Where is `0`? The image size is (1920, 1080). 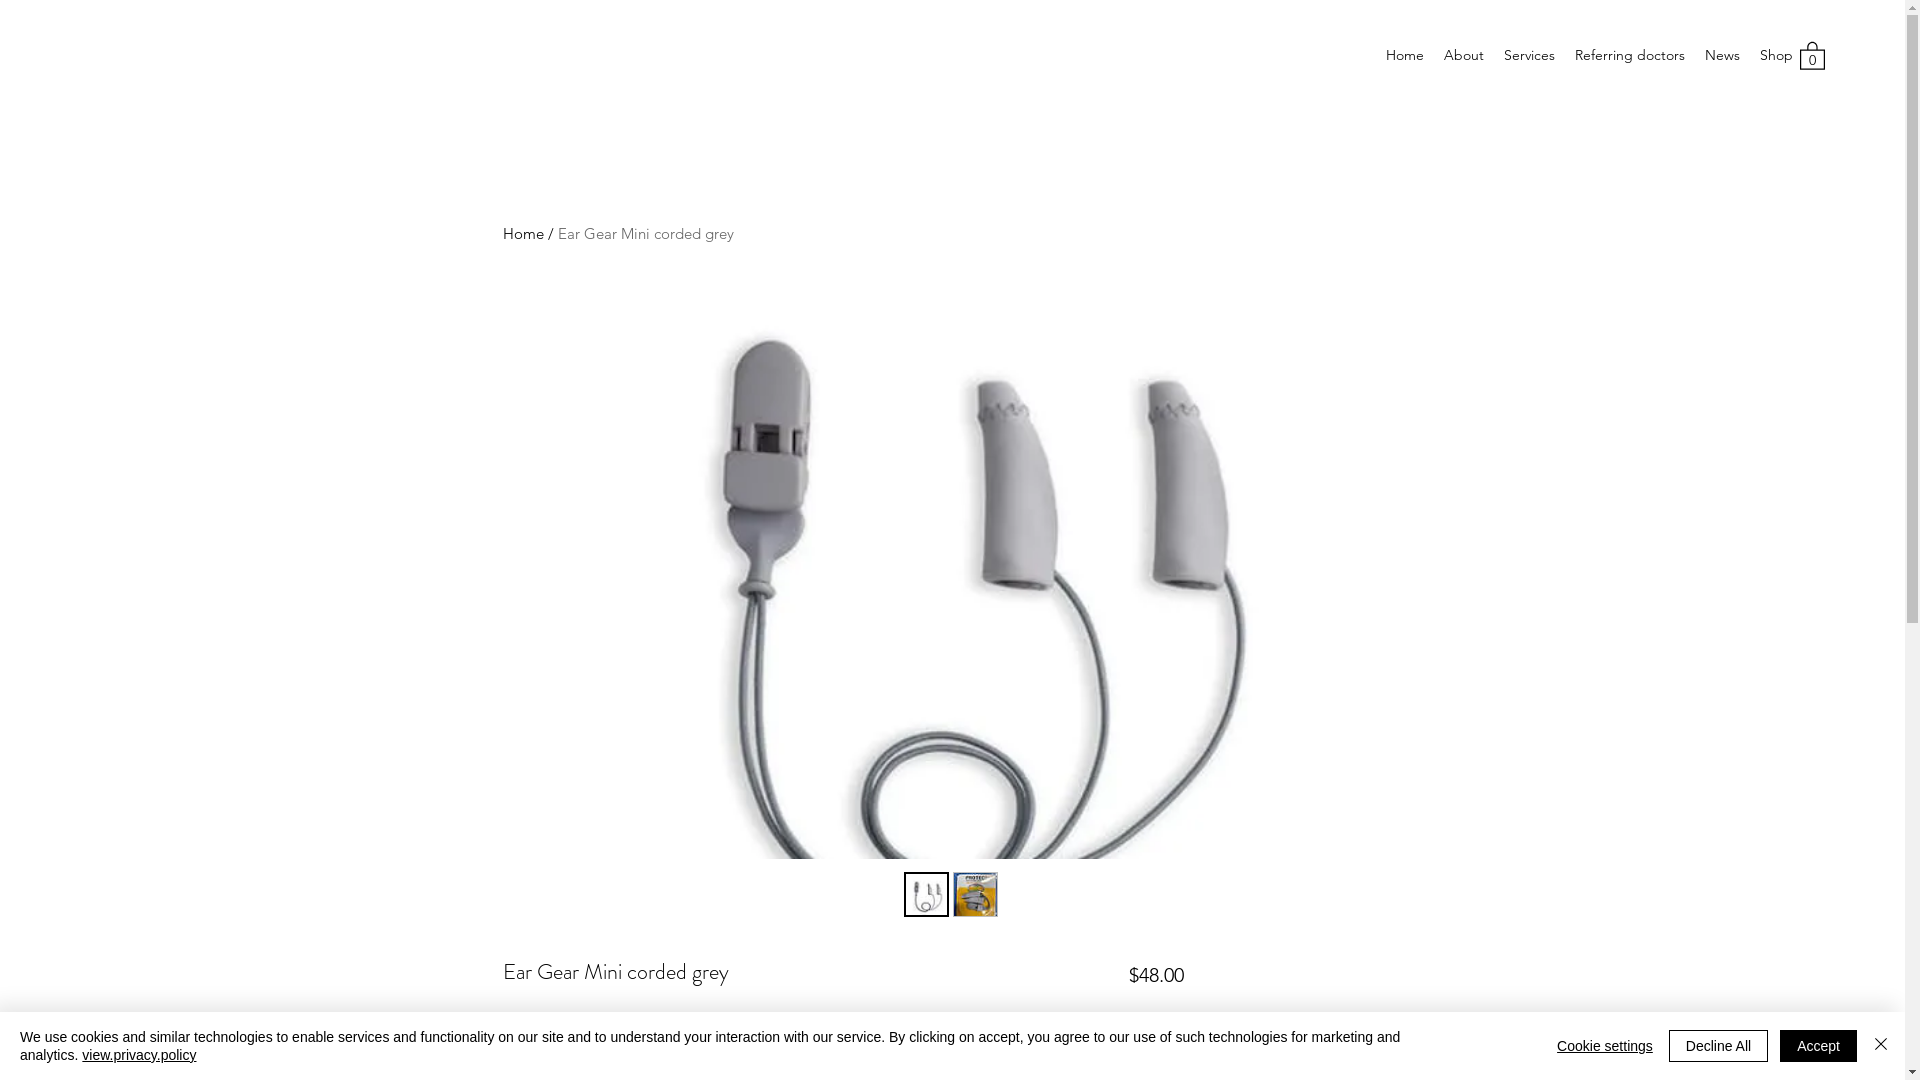
0 is located at coordinates (1812, 55).